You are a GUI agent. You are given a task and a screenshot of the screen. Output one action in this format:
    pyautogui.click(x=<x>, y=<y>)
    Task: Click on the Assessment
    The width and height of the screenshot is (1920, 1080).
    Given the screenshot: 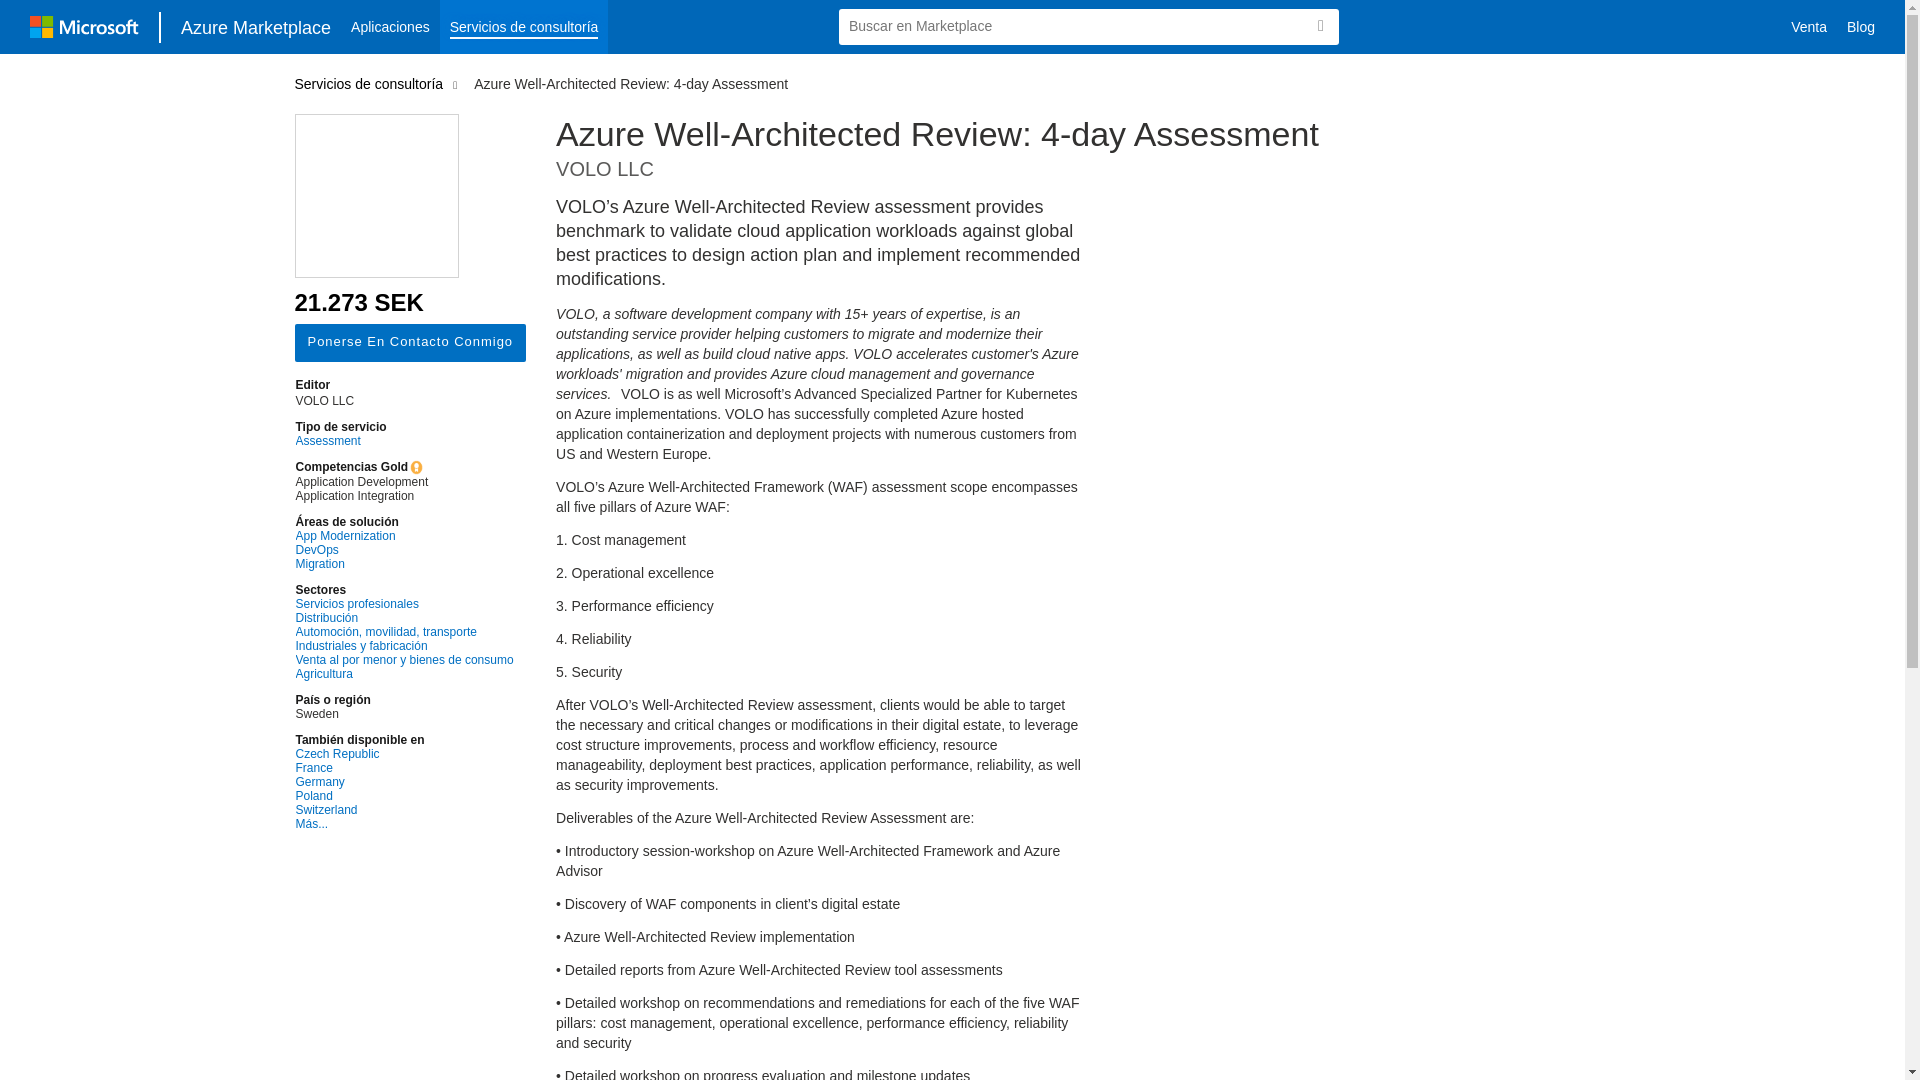 What is the action you would take?
    pyautogui.click(x=404, y=441)
    